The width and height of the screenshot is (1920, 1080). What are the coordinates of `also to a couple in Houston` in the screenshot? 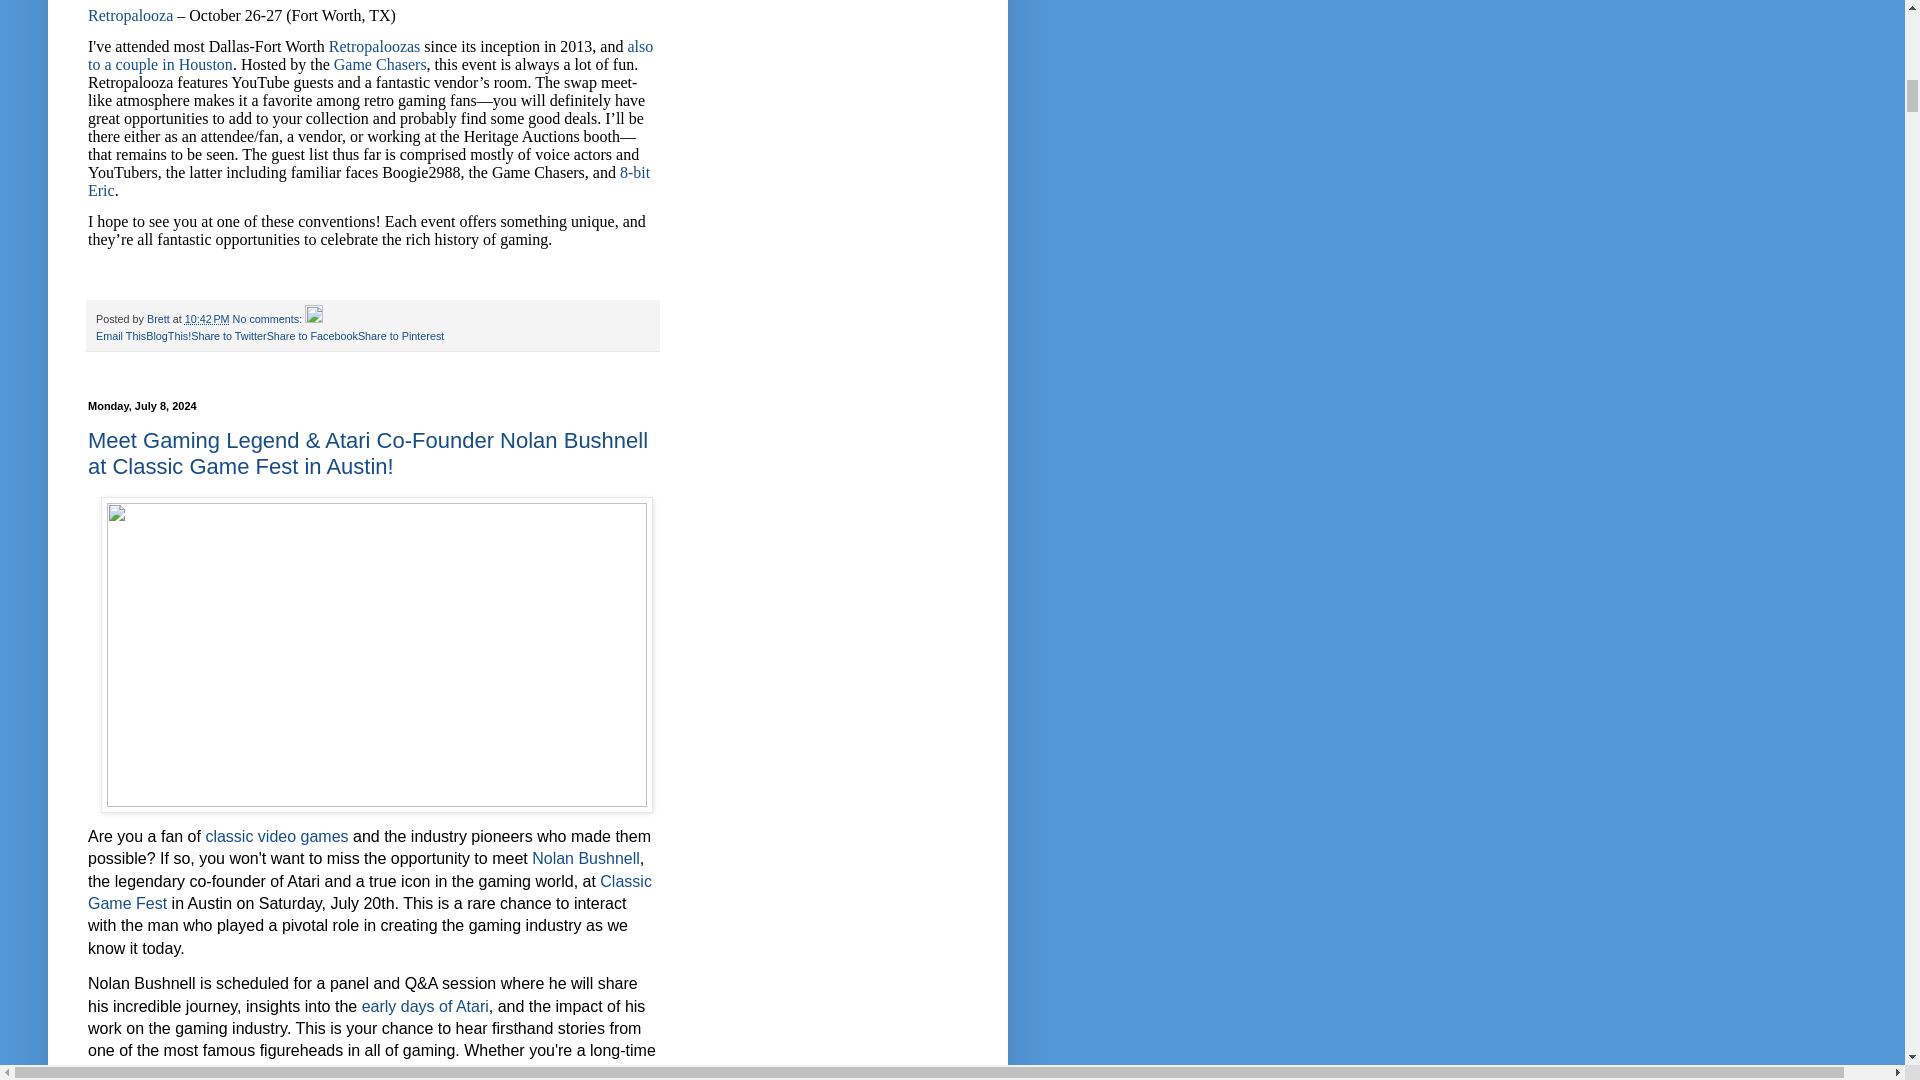 It's located at (370, 55).